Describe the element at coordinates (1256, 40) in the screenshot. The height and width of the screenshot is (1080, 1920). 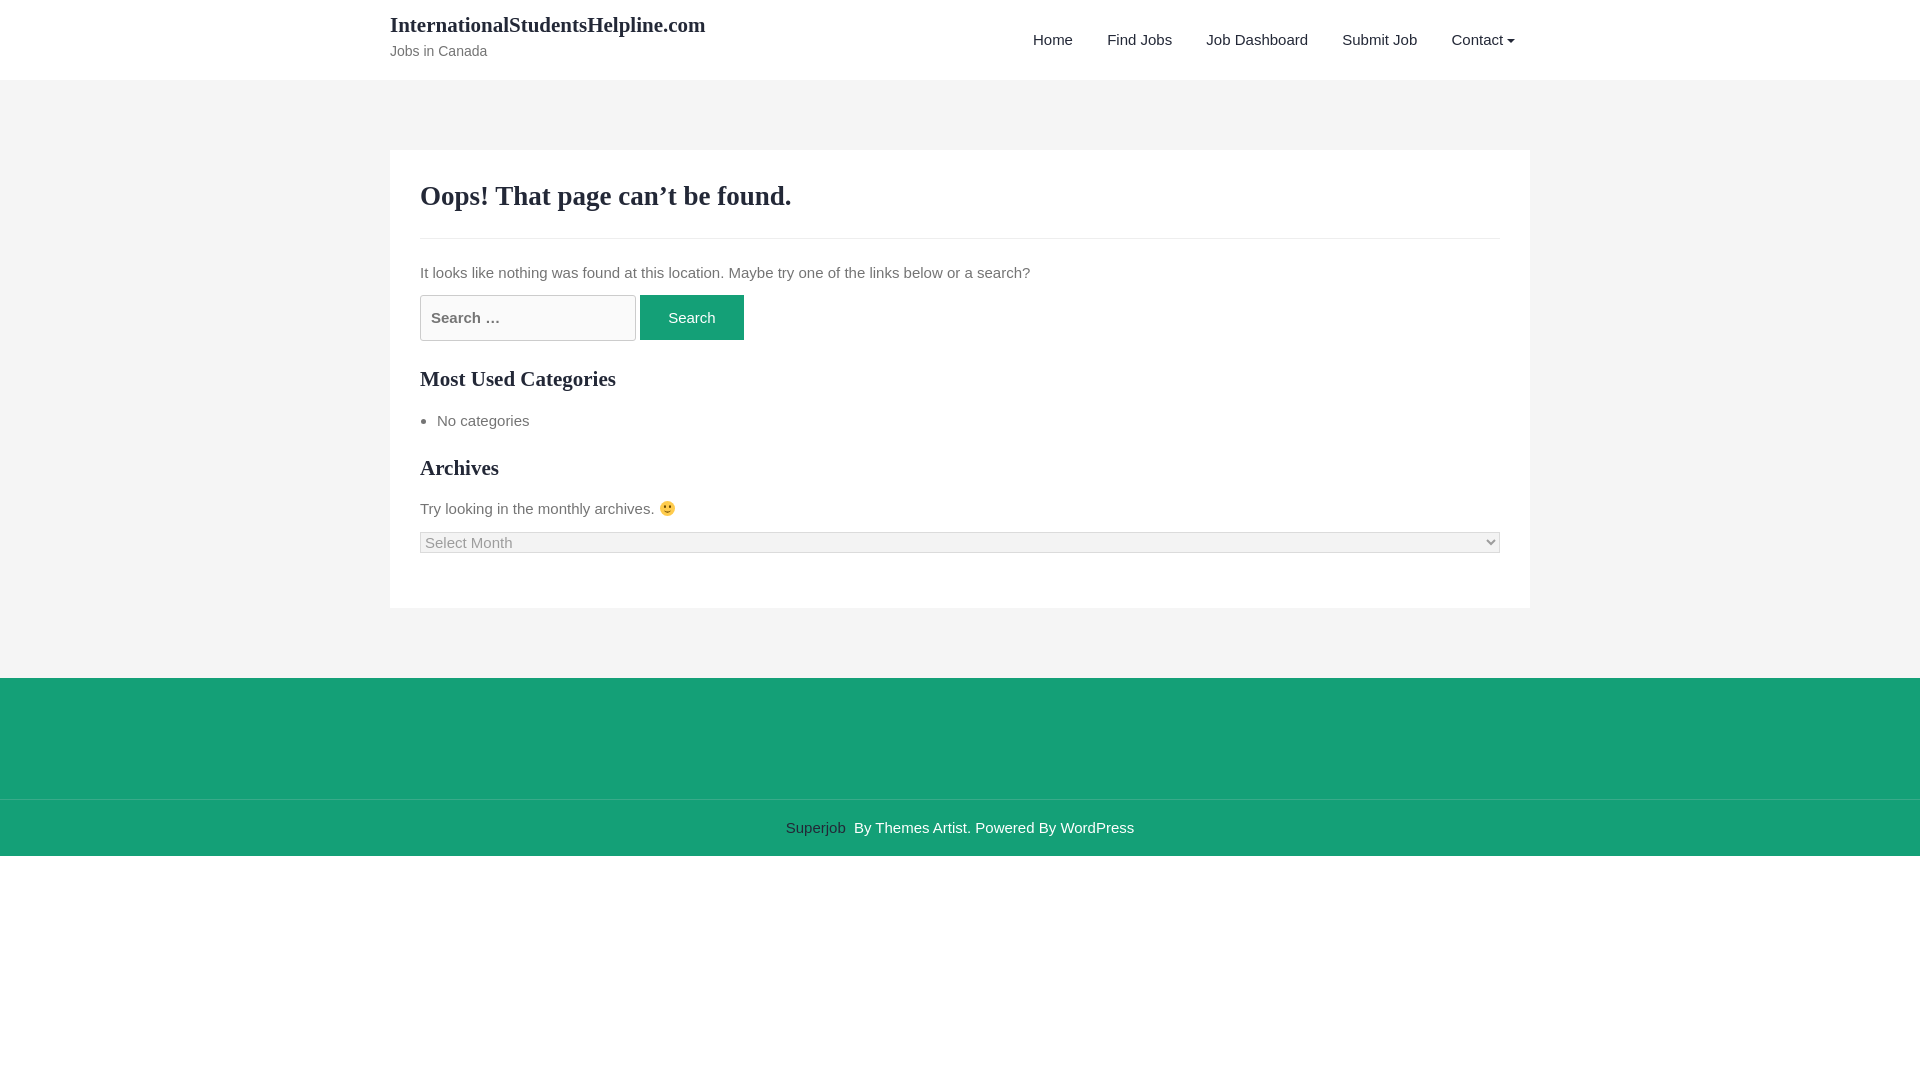
I see `Job Dashboard` at that location.